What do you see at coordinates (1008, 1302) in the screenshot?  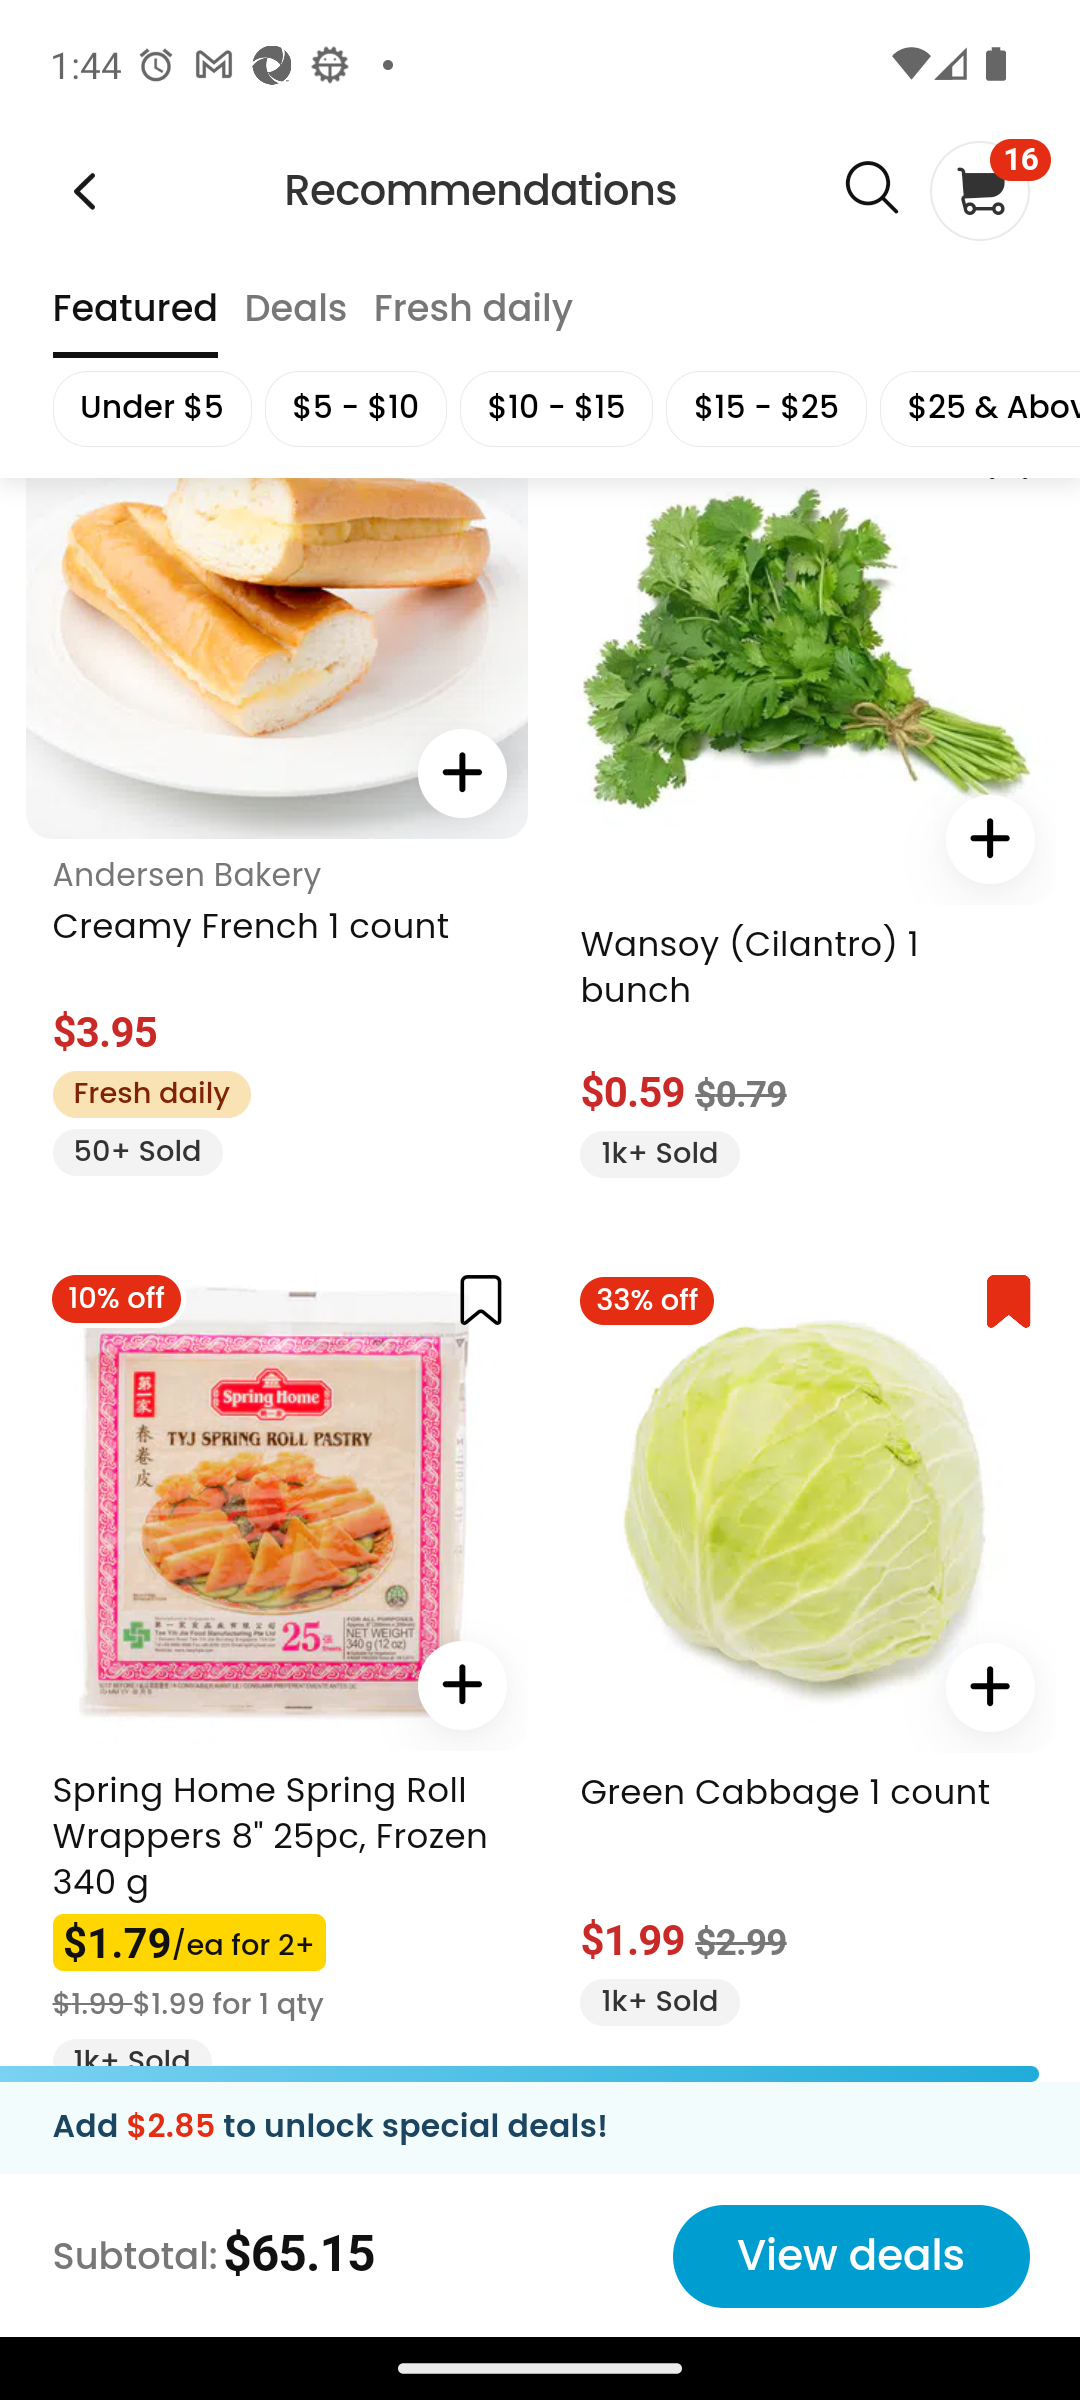 I see `` at bounding box center [1008, 1302].